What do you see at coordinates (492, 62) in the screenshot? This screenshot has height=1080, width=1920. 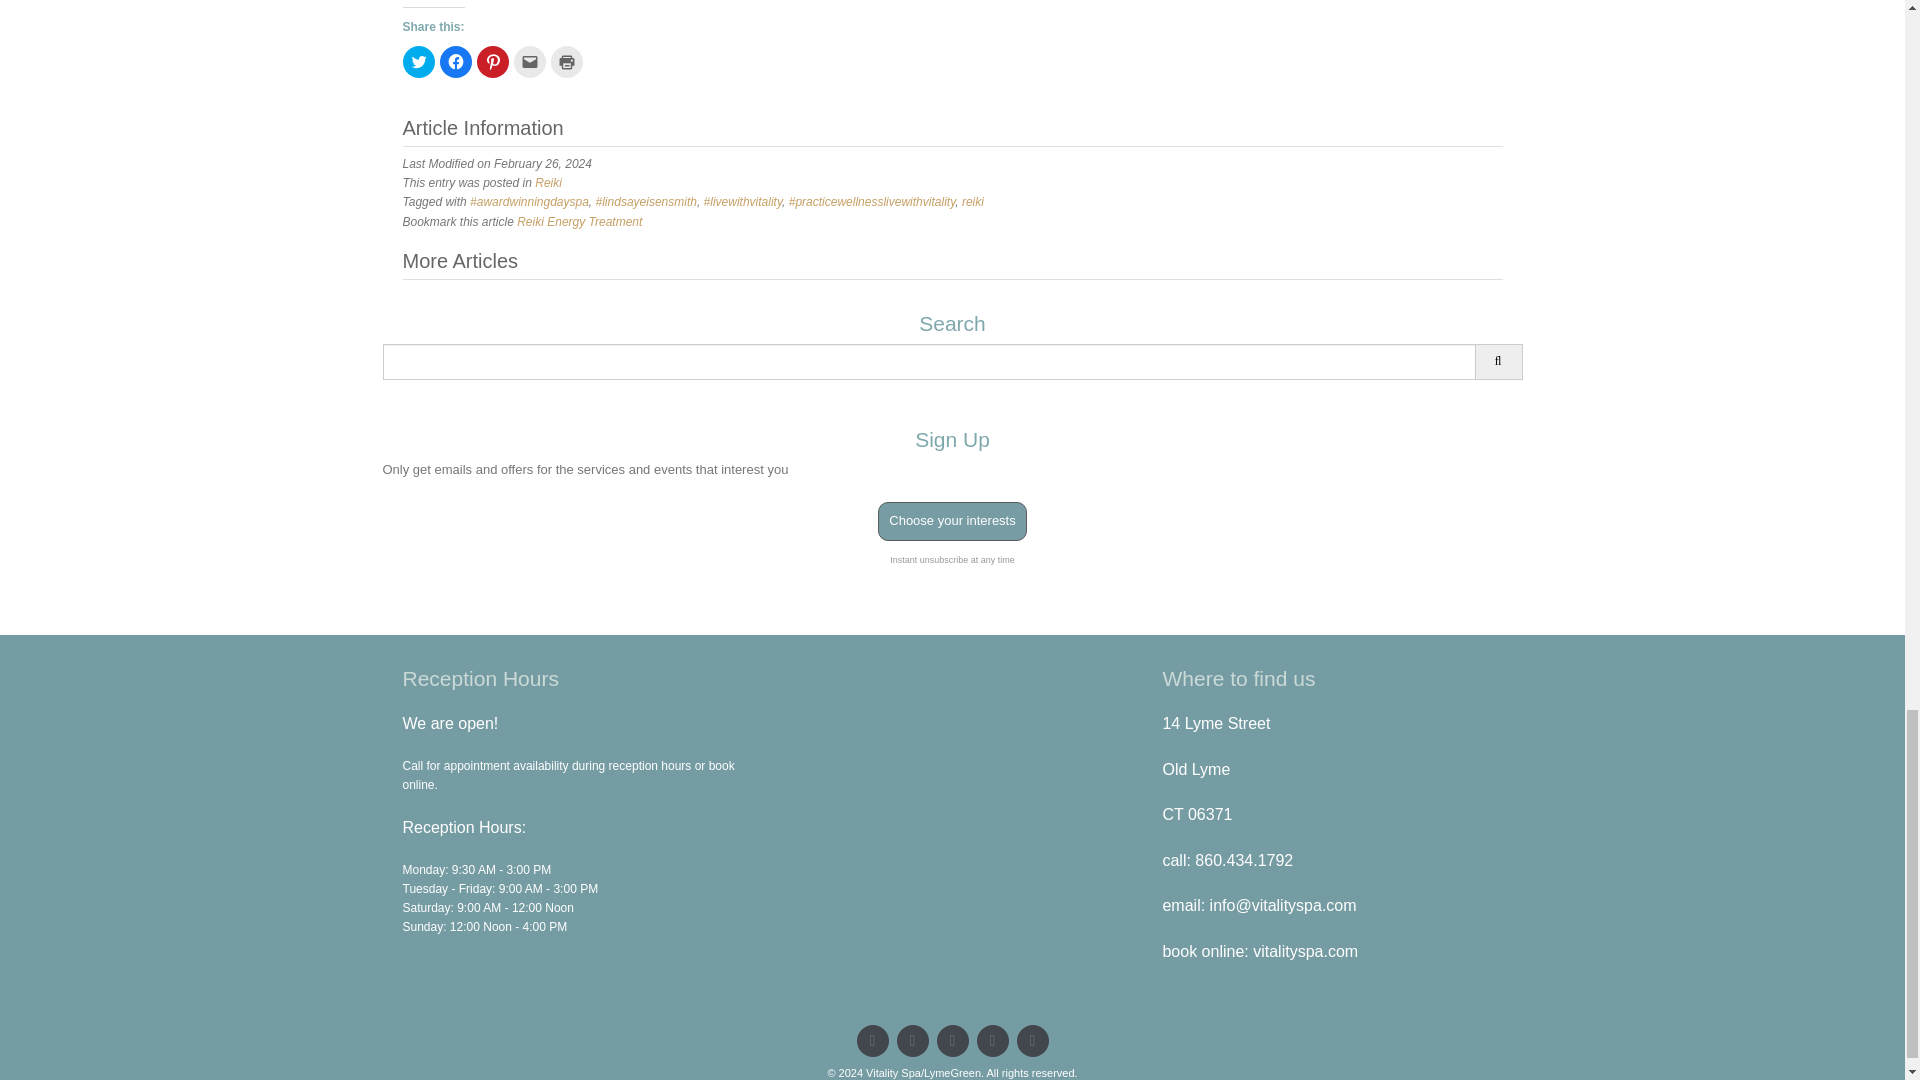 I see `Click to share on Pinterest` at bounding box center [492, 62].